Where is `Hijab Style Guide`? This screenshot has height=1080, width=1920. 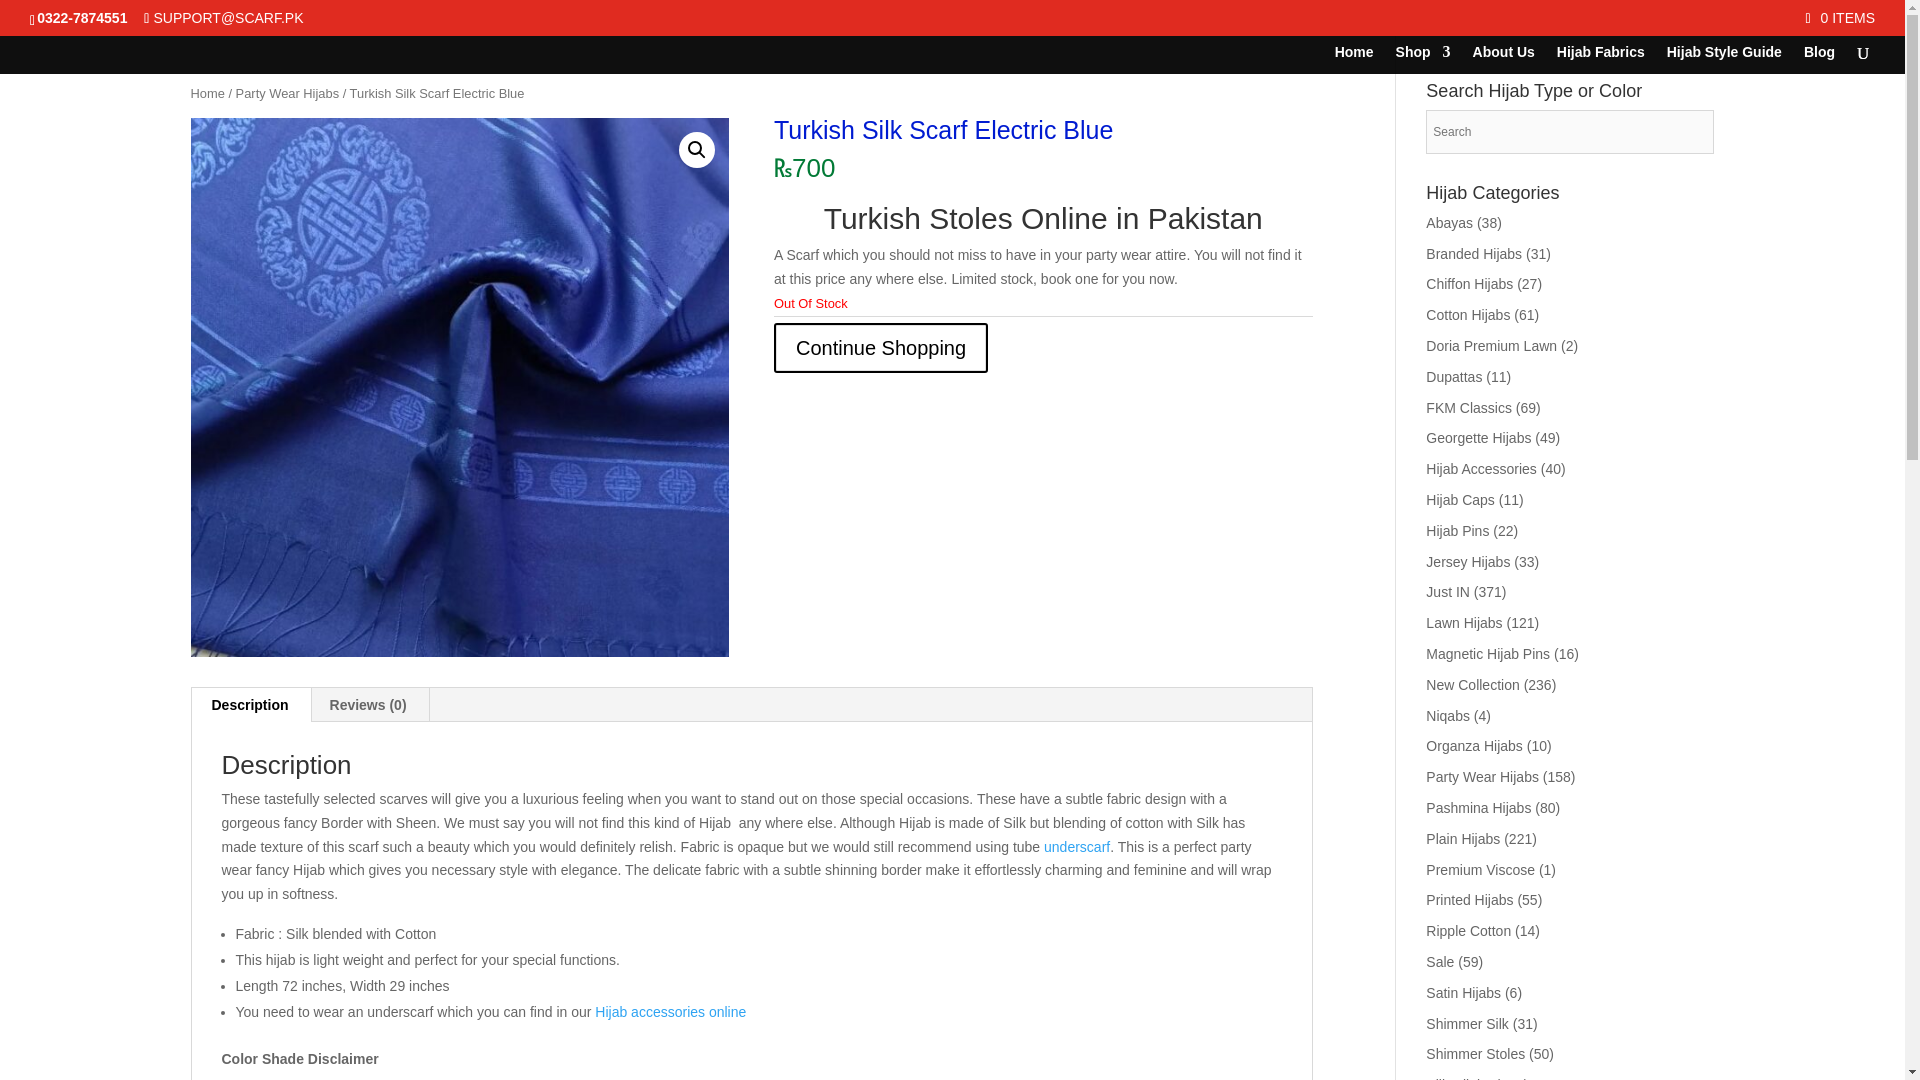 Hijab Style Guide is located at coordinates (1724, 60).